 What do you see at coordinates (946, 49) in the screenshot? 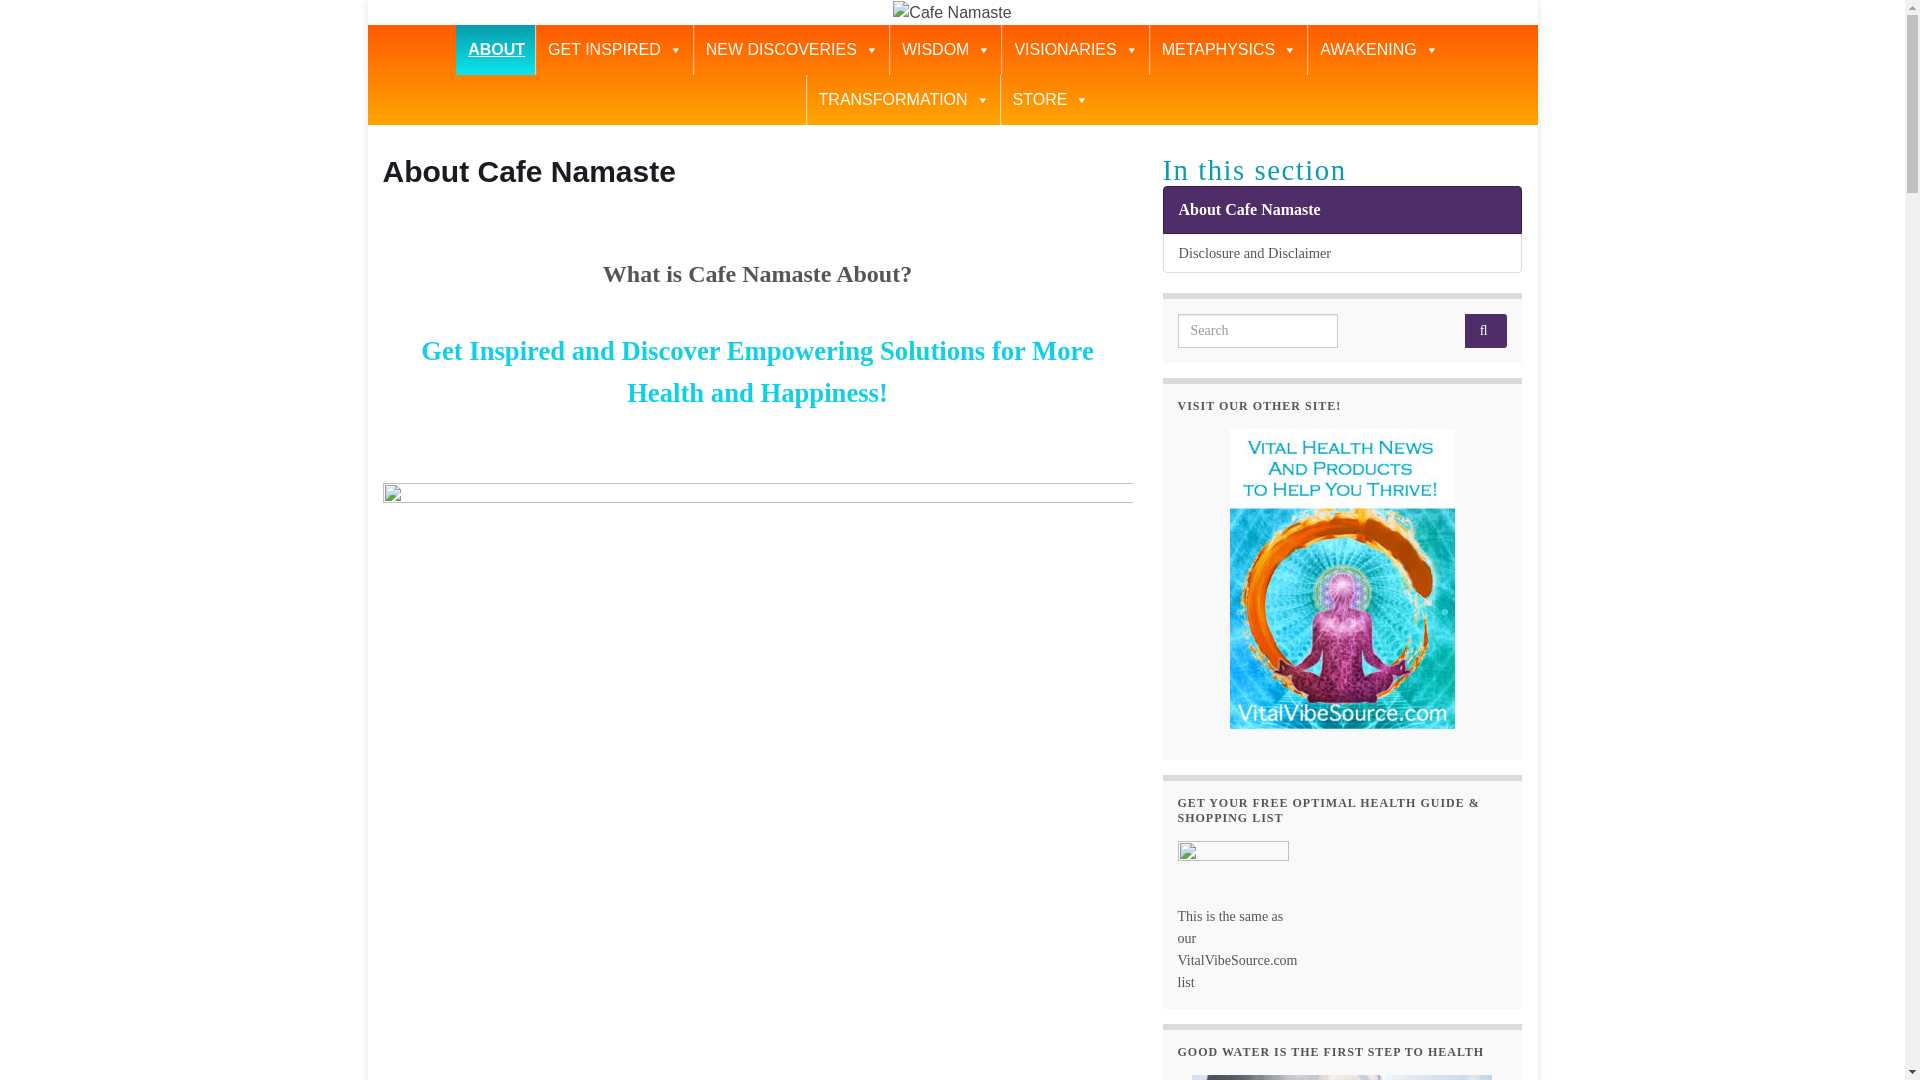
I see `WISDOM` at bounding box center [946, 49].